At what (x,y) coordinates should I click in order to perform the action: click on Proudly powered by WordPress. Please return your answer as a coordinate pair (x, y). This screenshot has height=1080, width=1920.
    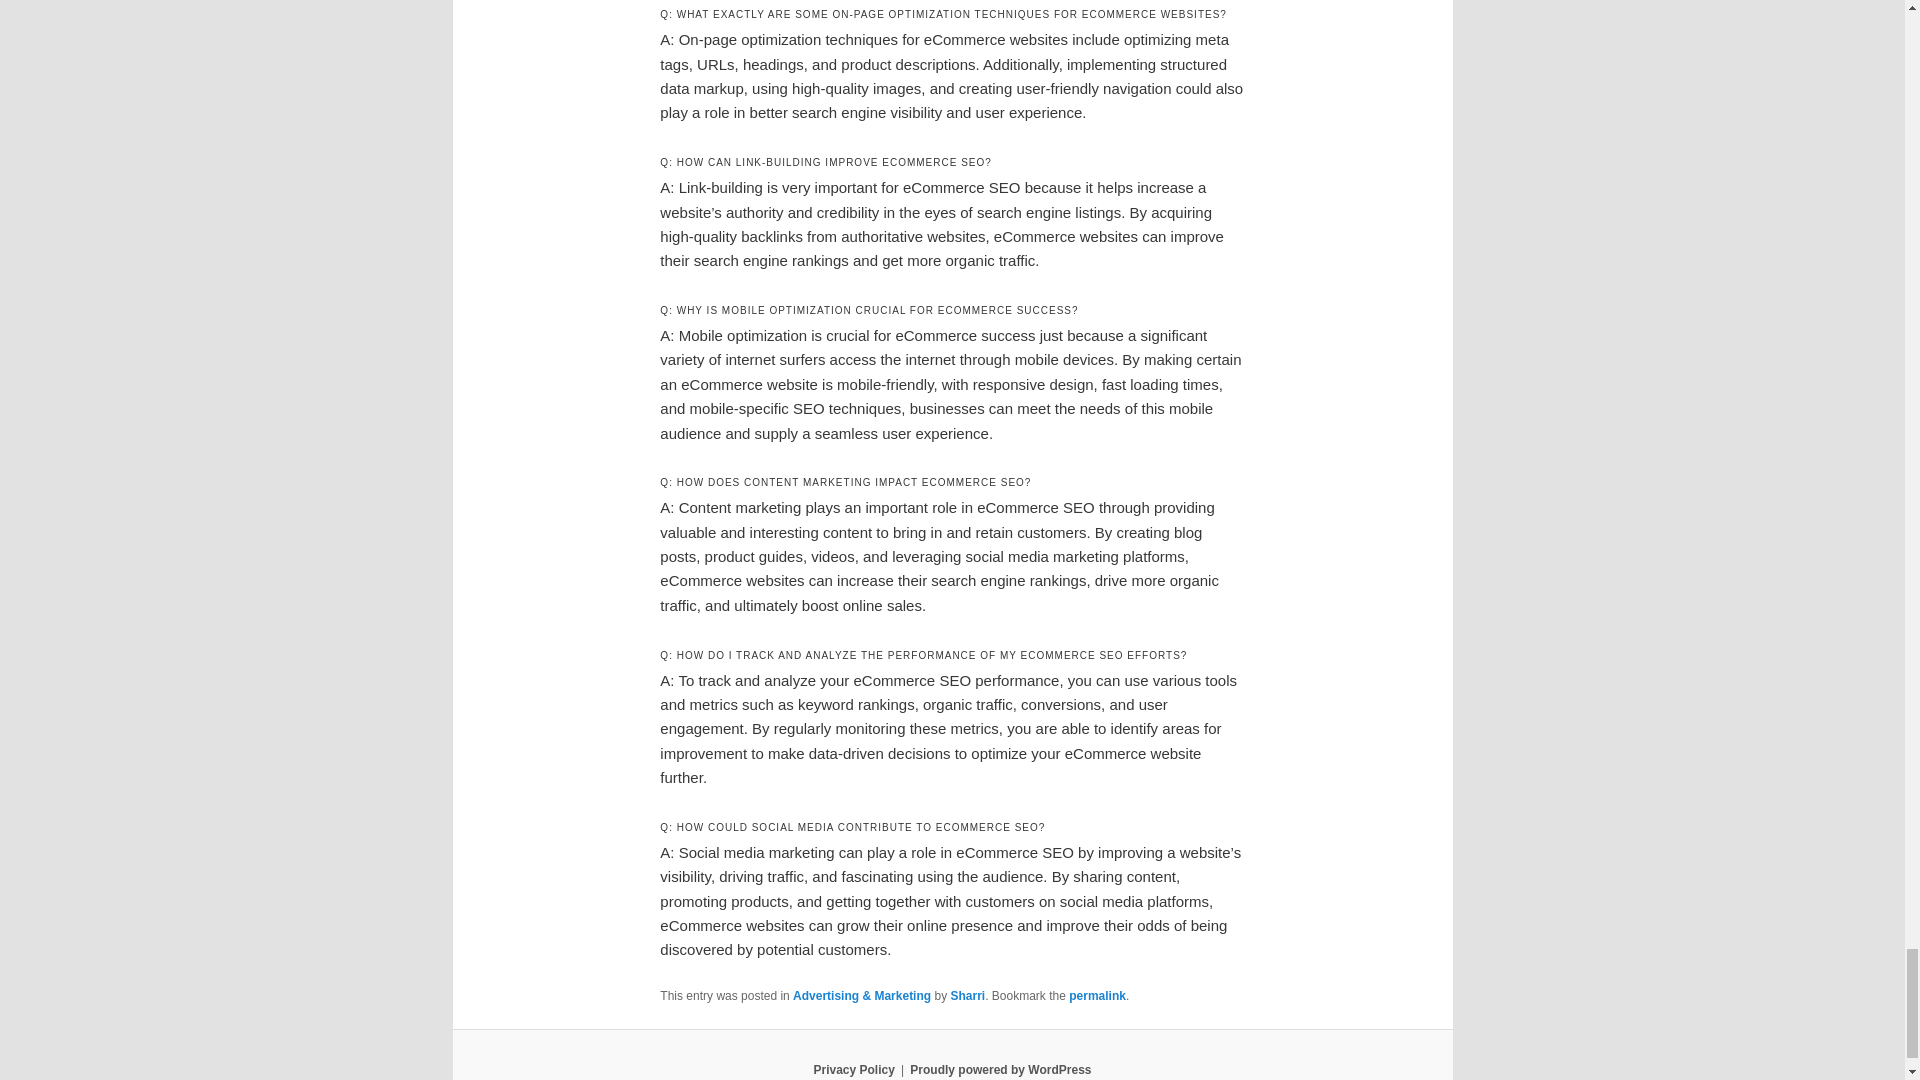
    Looking at the image, I should click on (1000, 1069).